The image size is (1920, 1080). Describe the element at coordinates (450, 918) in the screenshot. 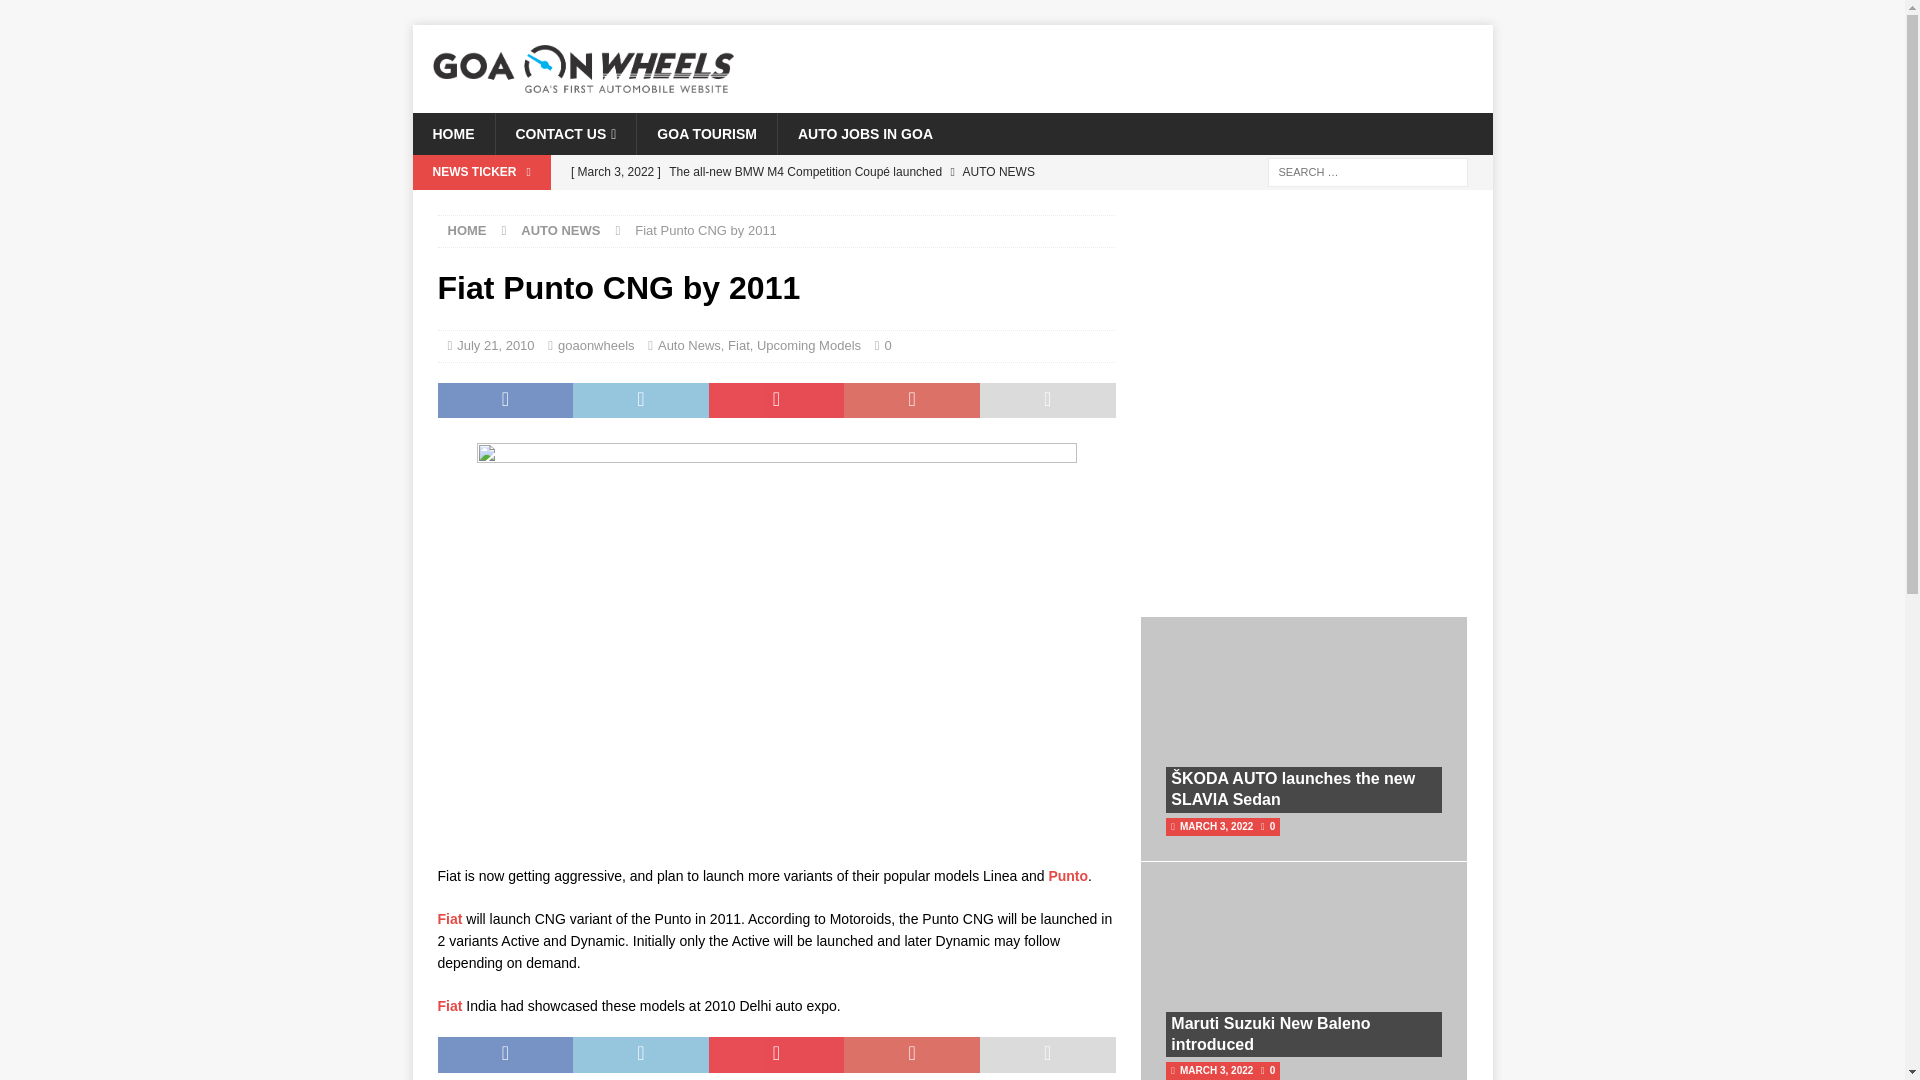

I see `Fiat` at that location.